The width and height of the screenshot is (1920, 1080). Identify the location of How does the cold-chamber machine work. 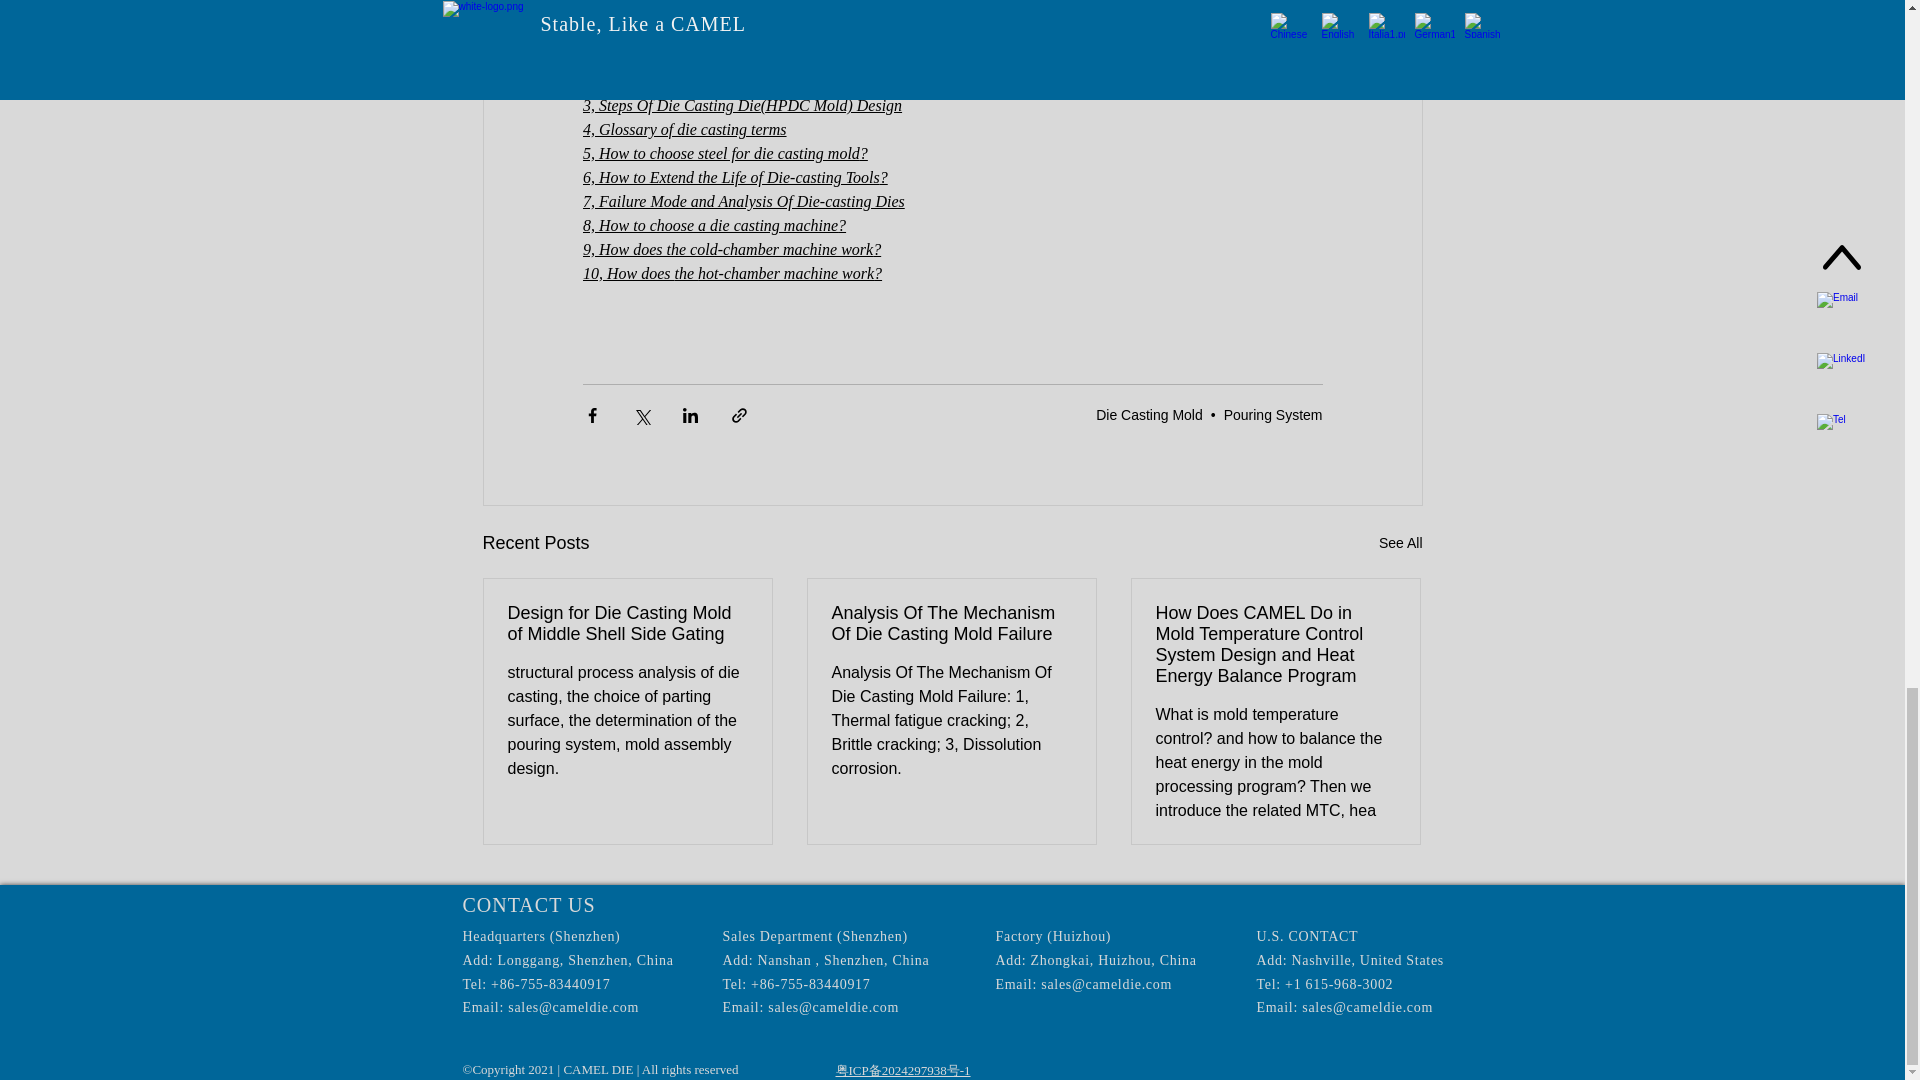
(734, 249).